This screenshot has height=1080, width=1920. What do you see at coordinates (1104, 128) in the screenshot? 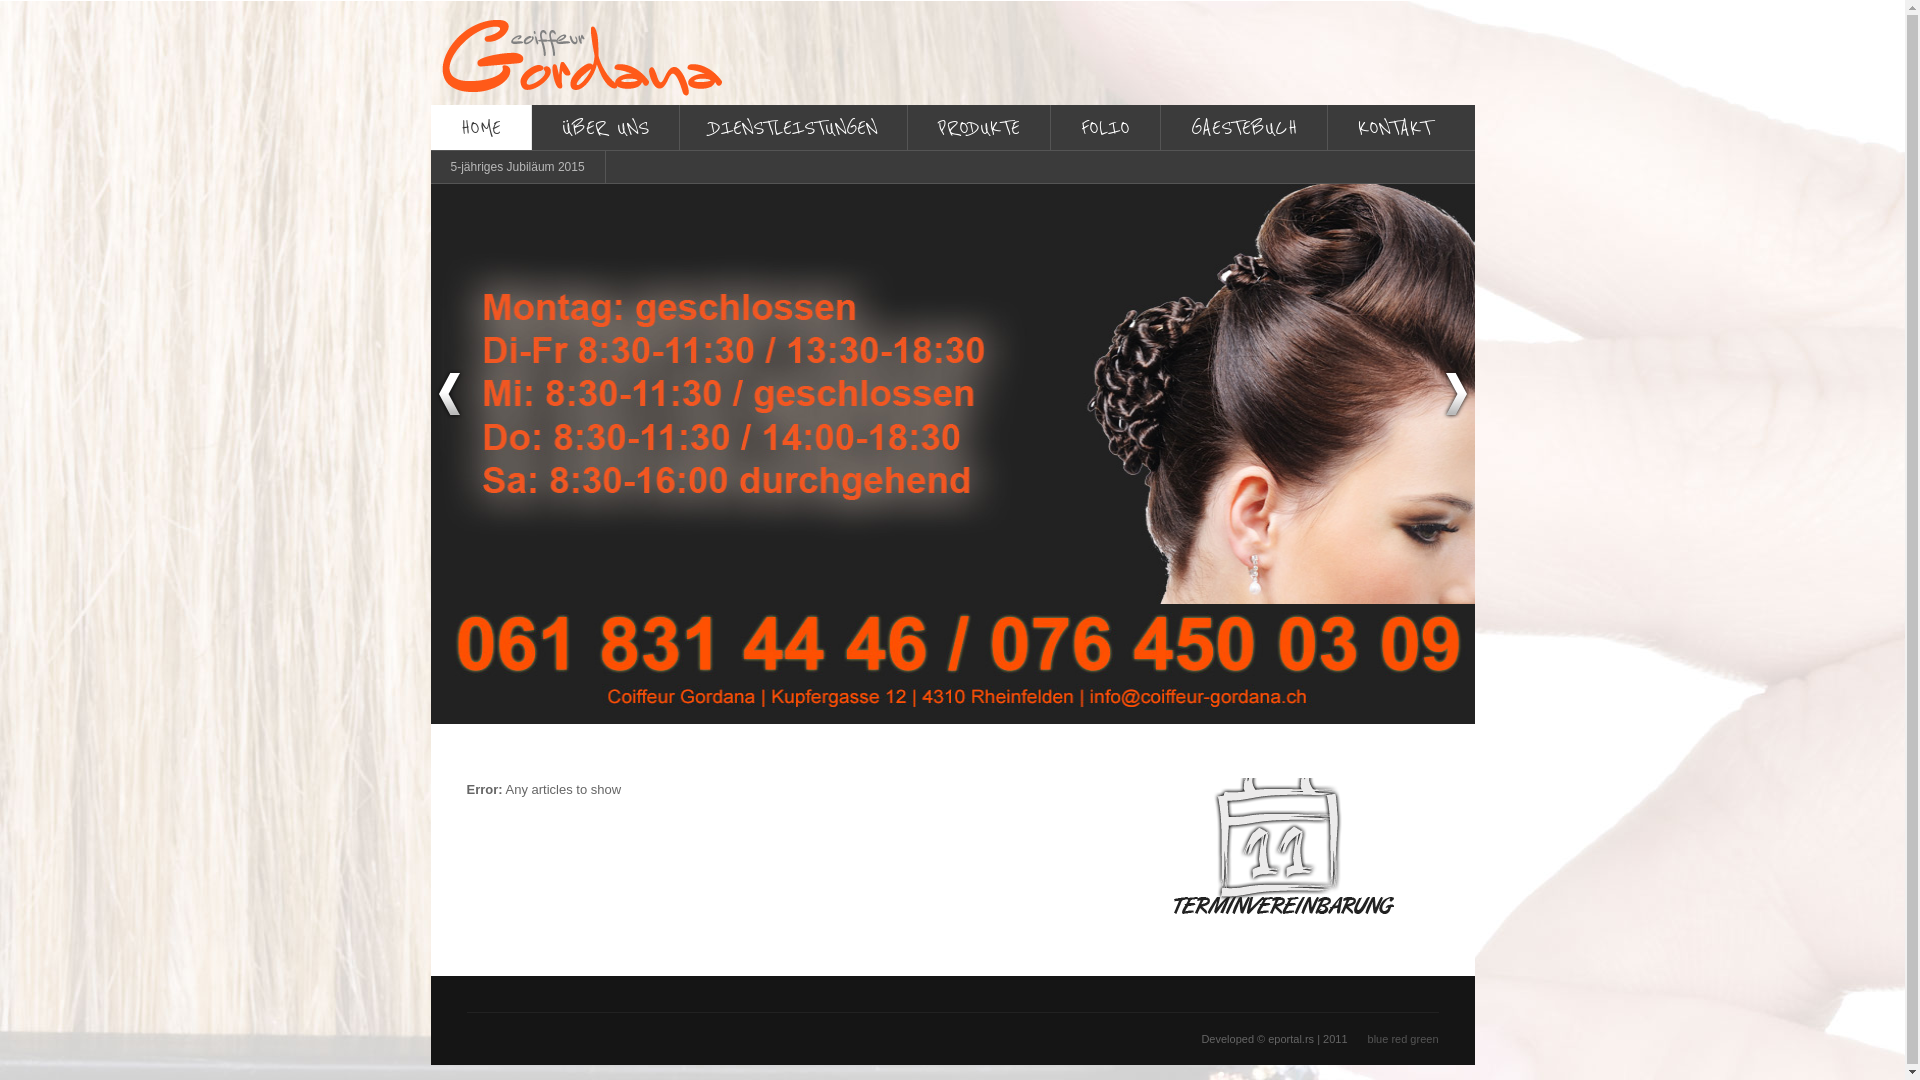
I see `FOLIO` at bounding box center [1104, 128].